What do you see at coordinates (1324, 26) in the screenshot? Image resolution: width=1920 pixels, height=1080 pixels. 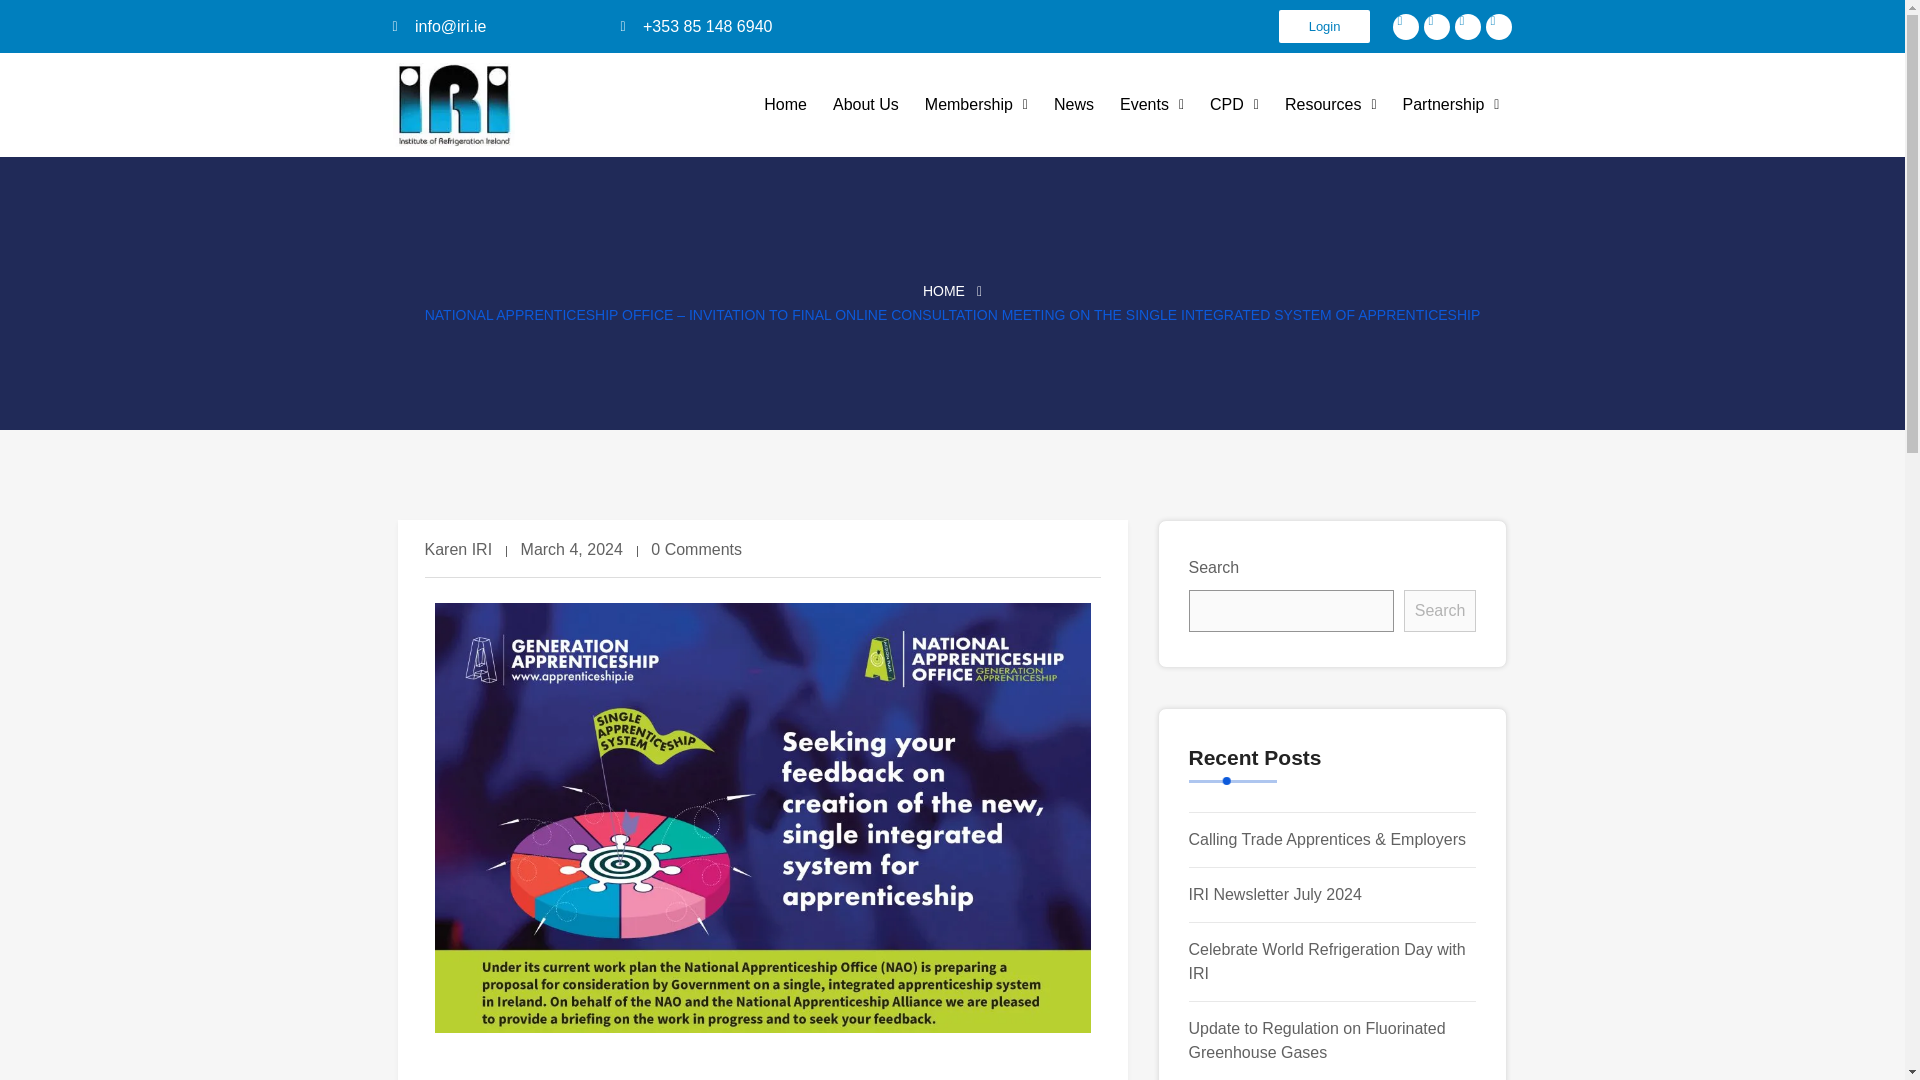 I see `Login` at bounding box center [1324, 26].